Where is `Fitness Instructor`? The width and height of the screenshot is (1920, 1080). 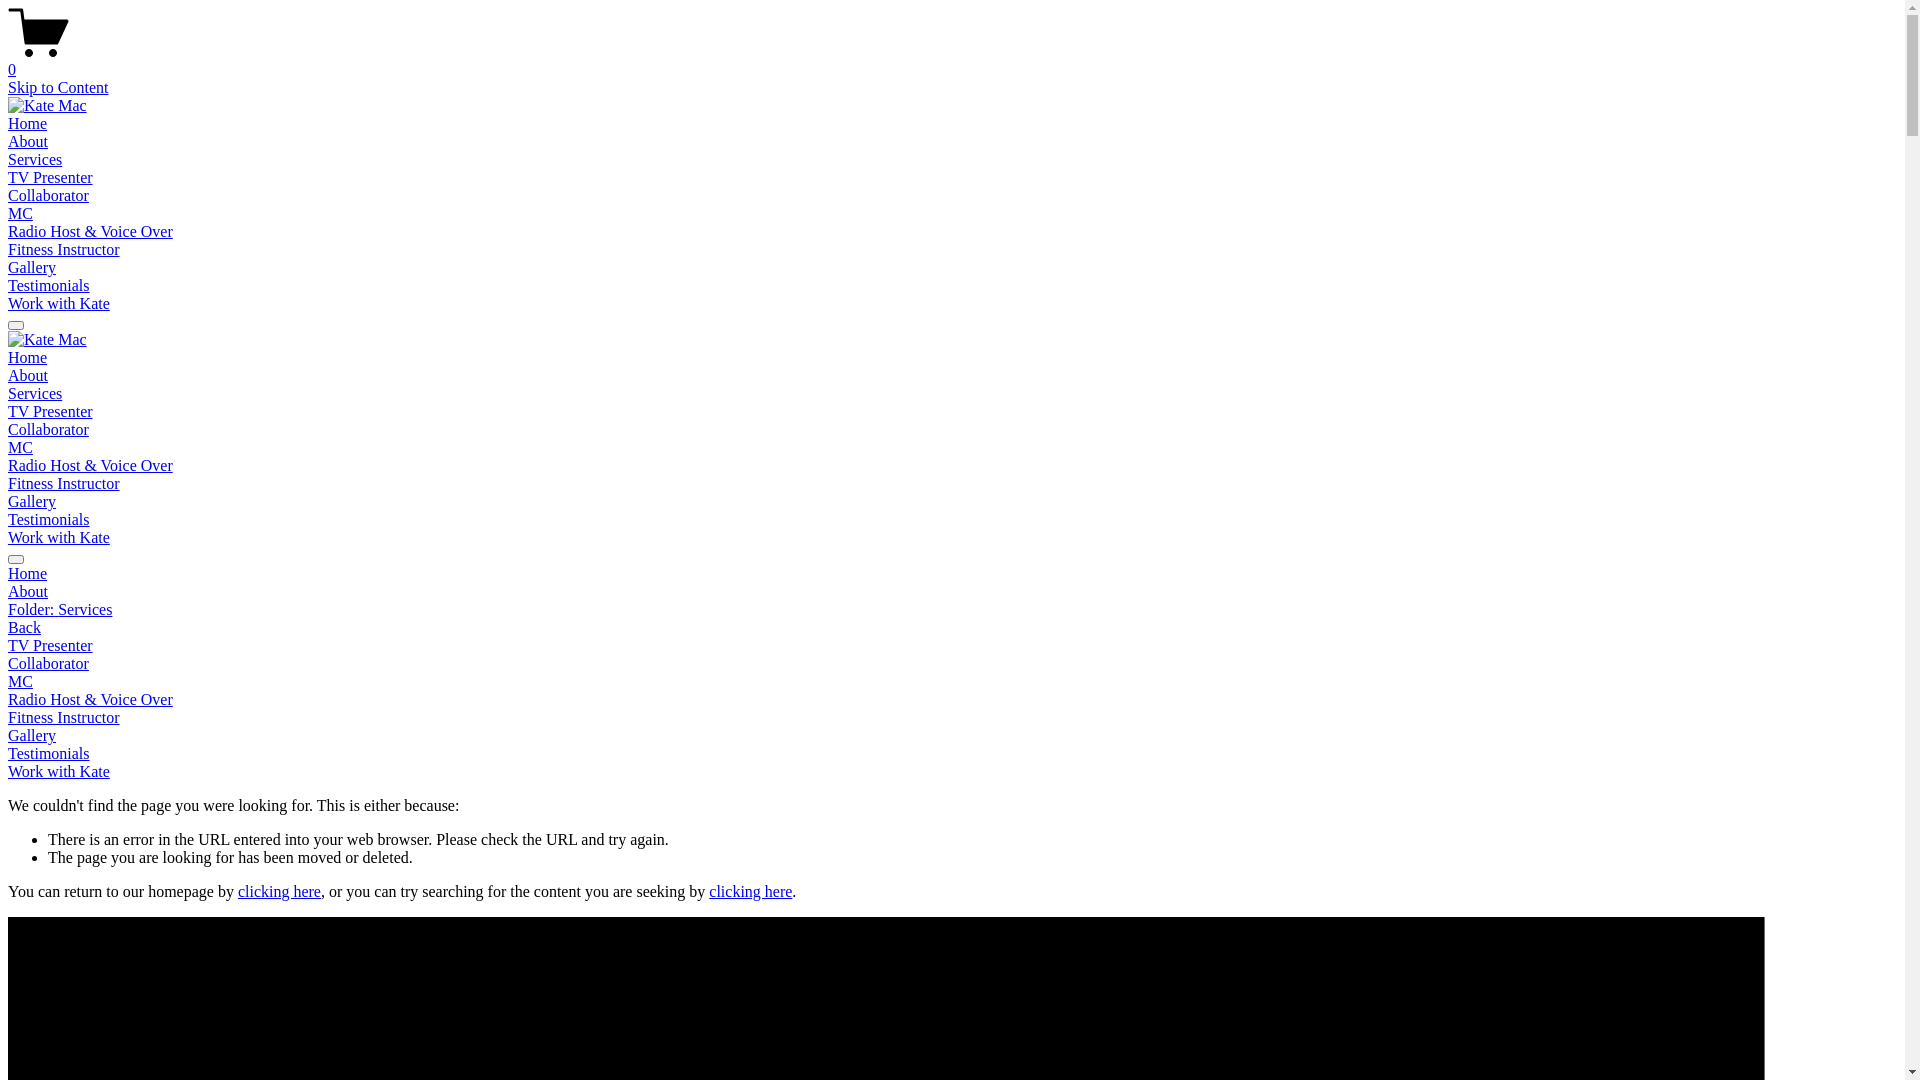 Fitness Instructor is located at coordinates (64, 484).